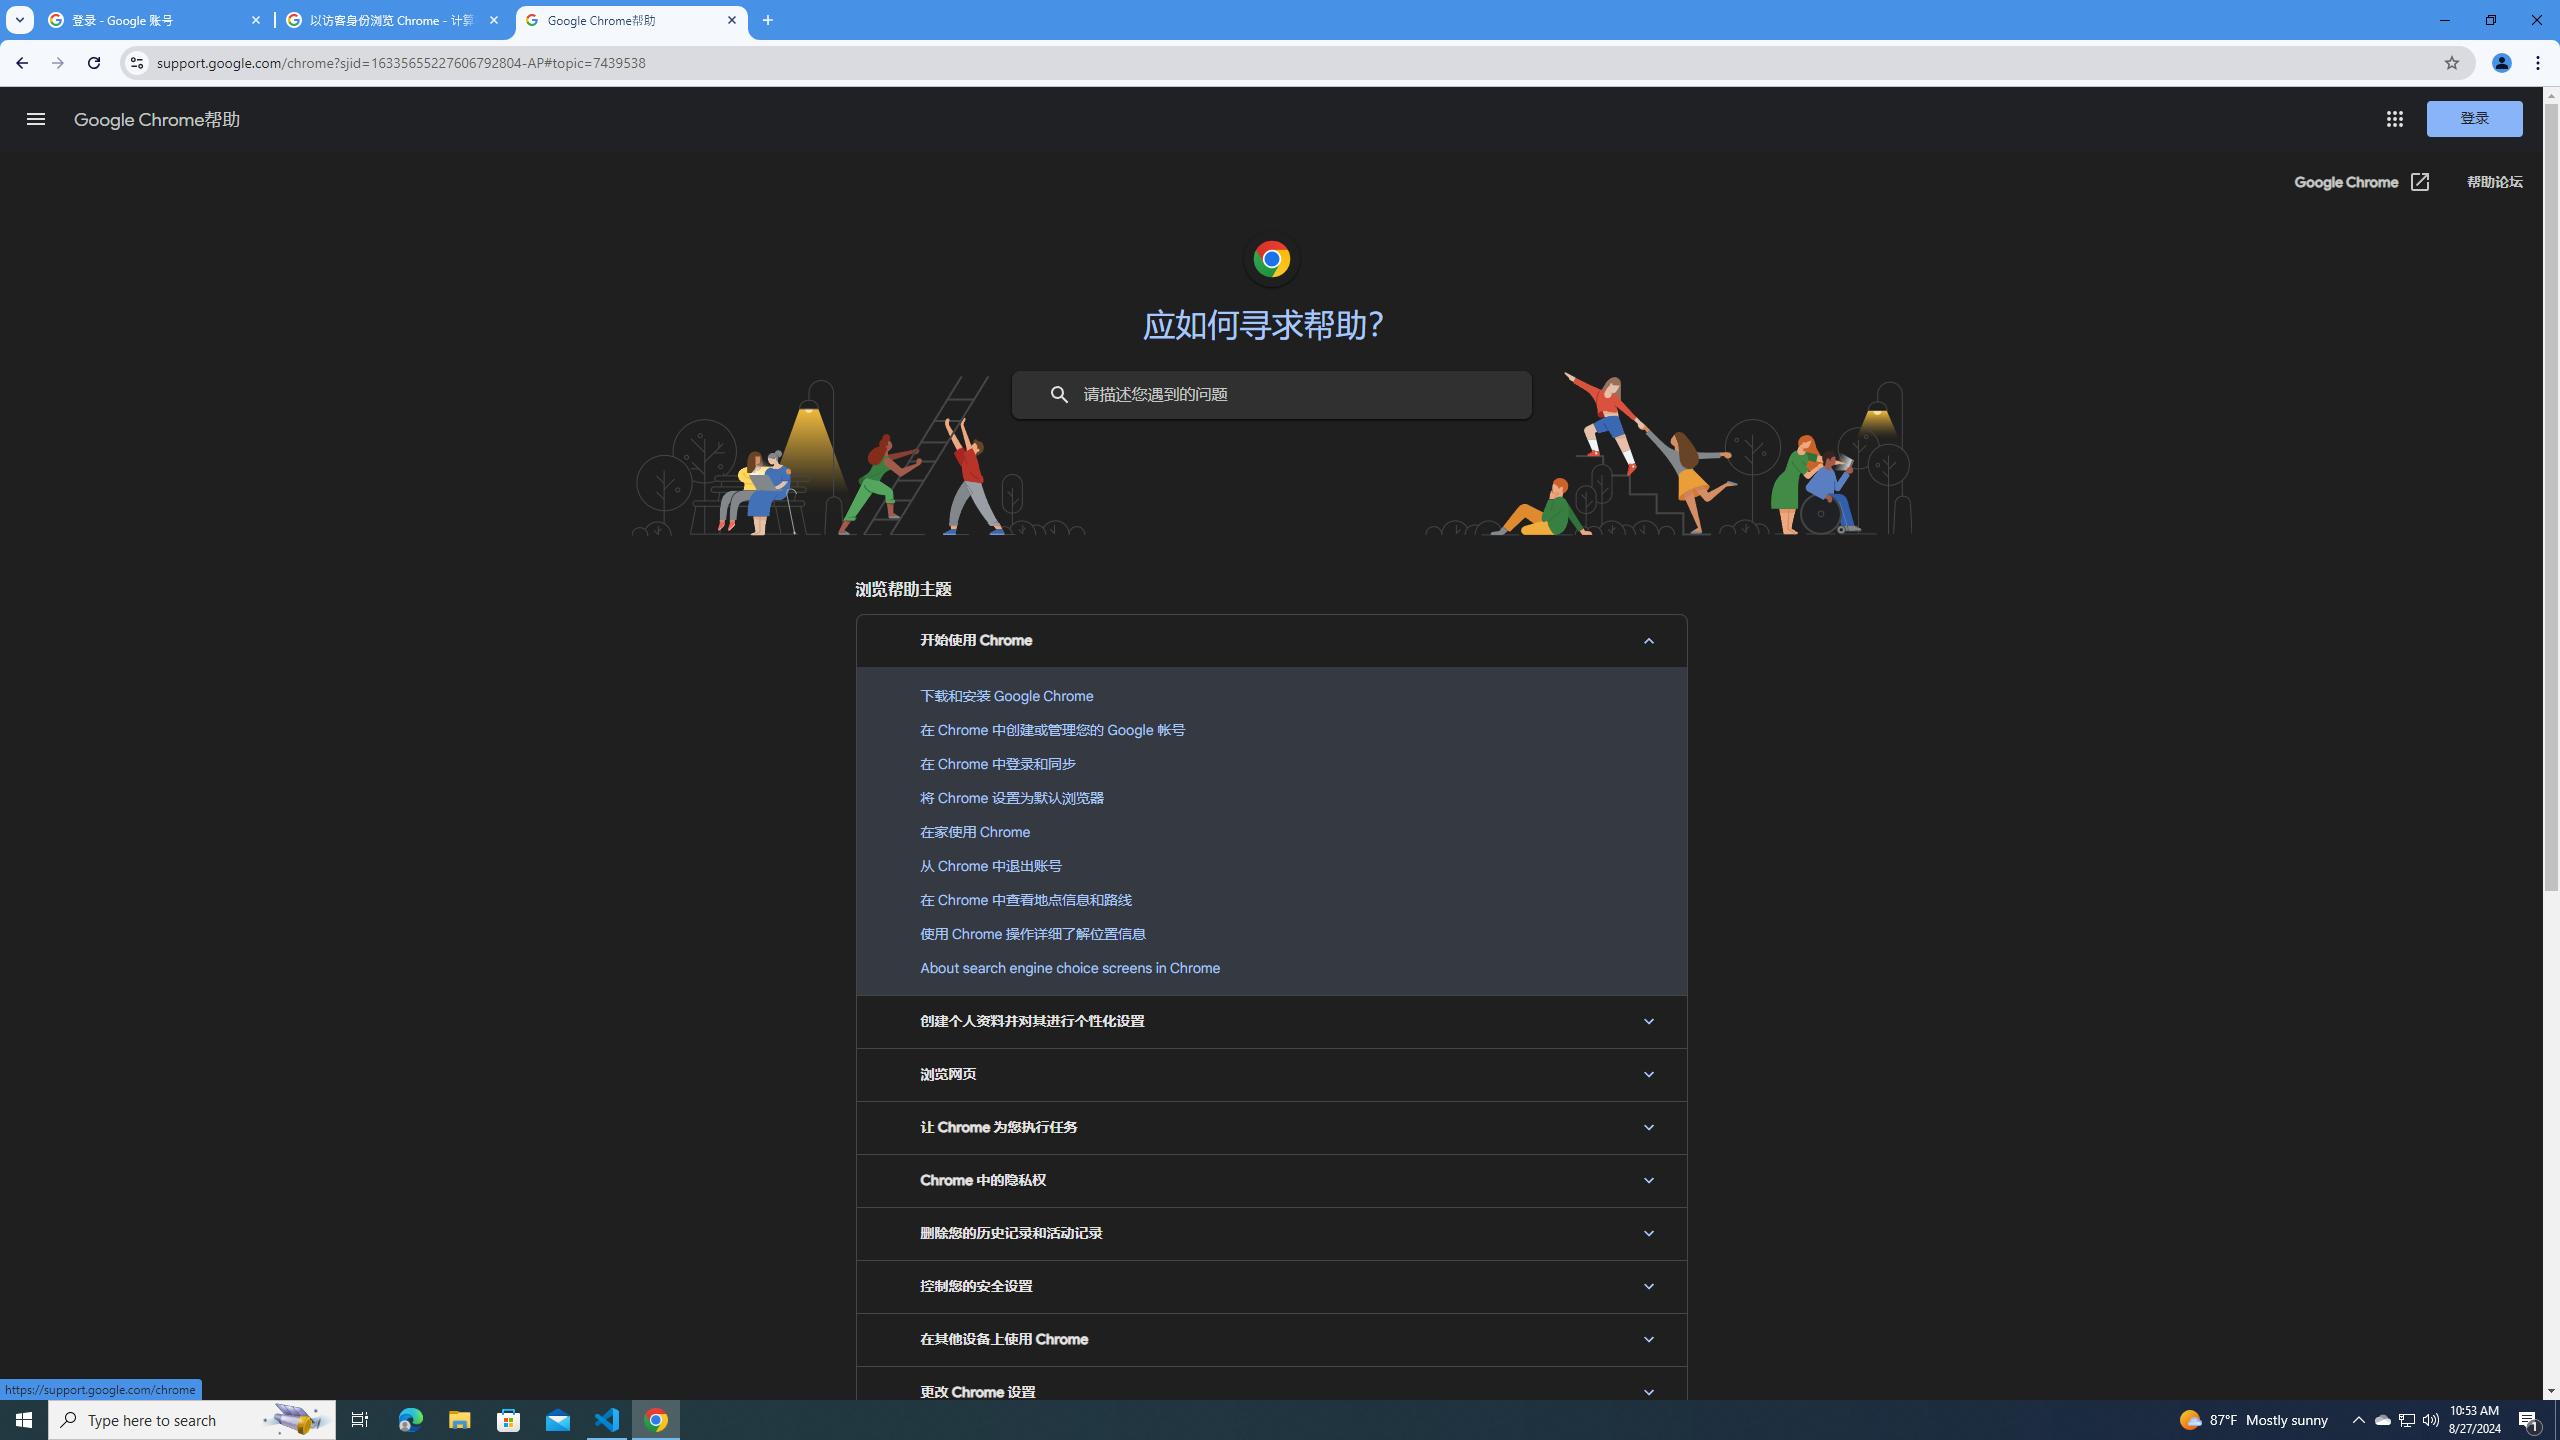 Image resolution: width=2560 pixels, height=1440 pixels. Describe the element at coordinates (1271, 967) in the screenshot. I see `About search engine choice screens in Chrome` at that location.